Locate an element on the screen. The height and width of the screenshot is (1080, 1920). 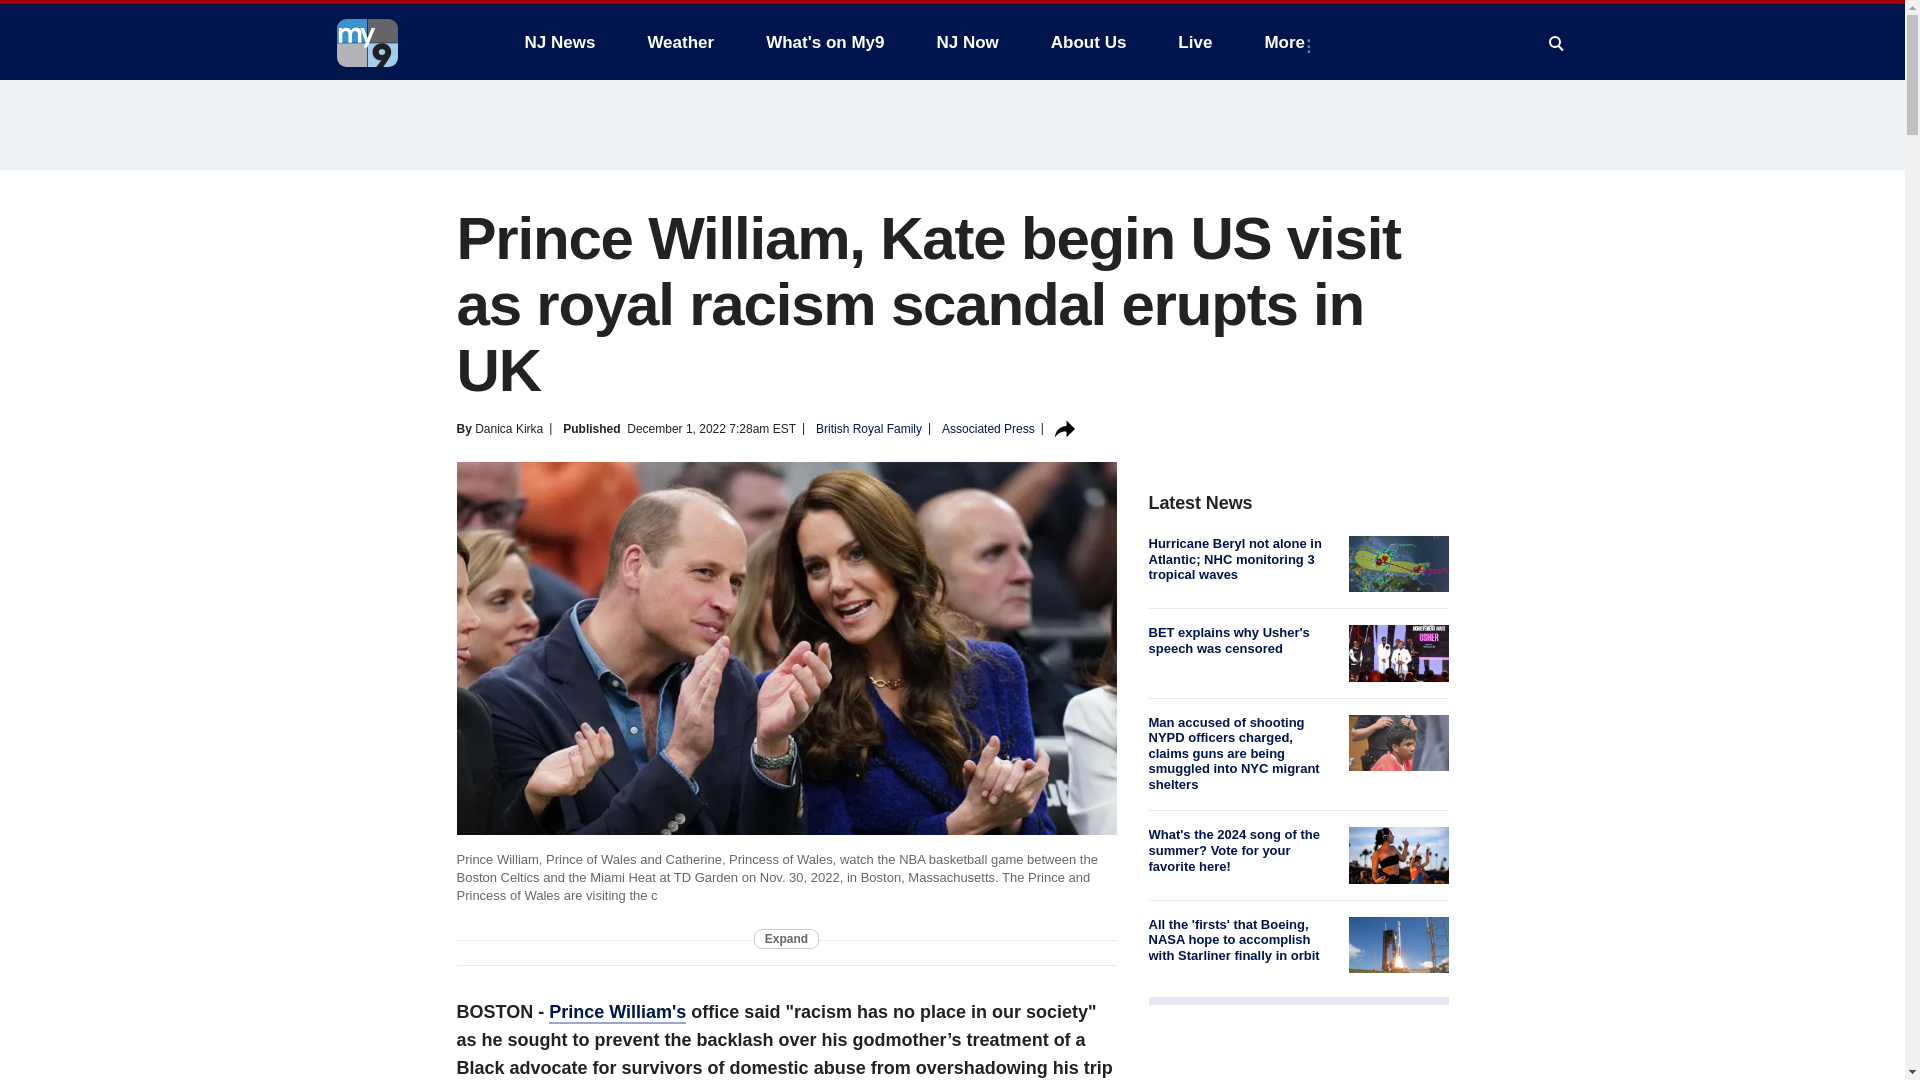
Associated Press is located at coordinates (988, 429).